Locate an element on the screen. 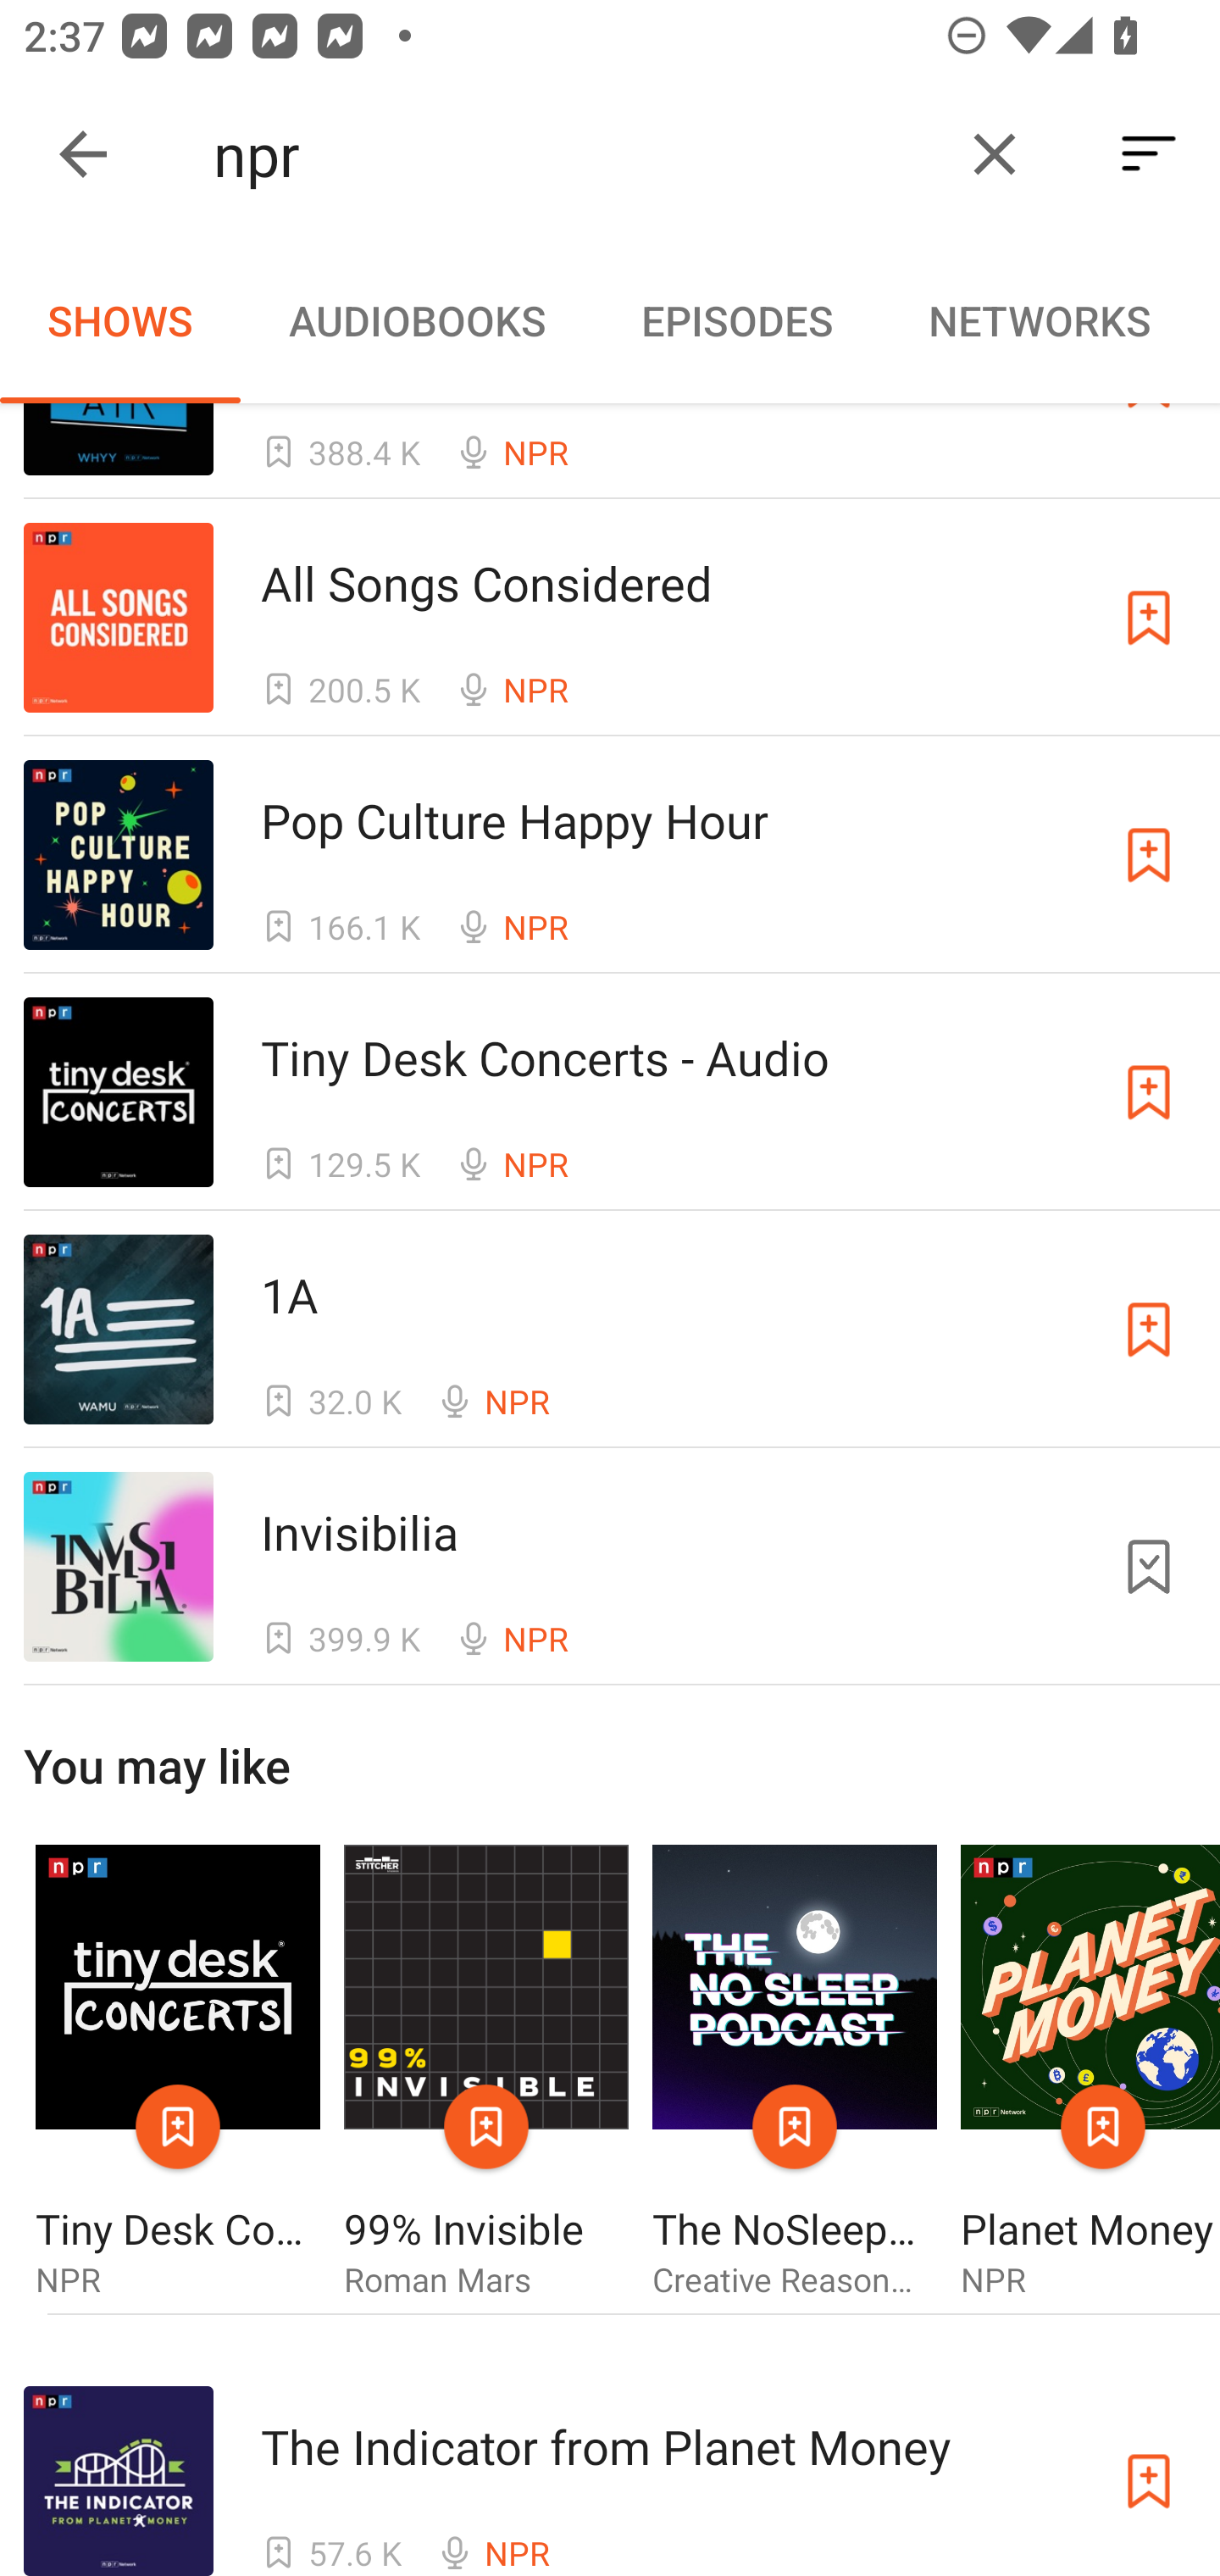 The height and width of the screenshot is (2576, 1220). NETWORKS is located at coordinates (1039, 320).